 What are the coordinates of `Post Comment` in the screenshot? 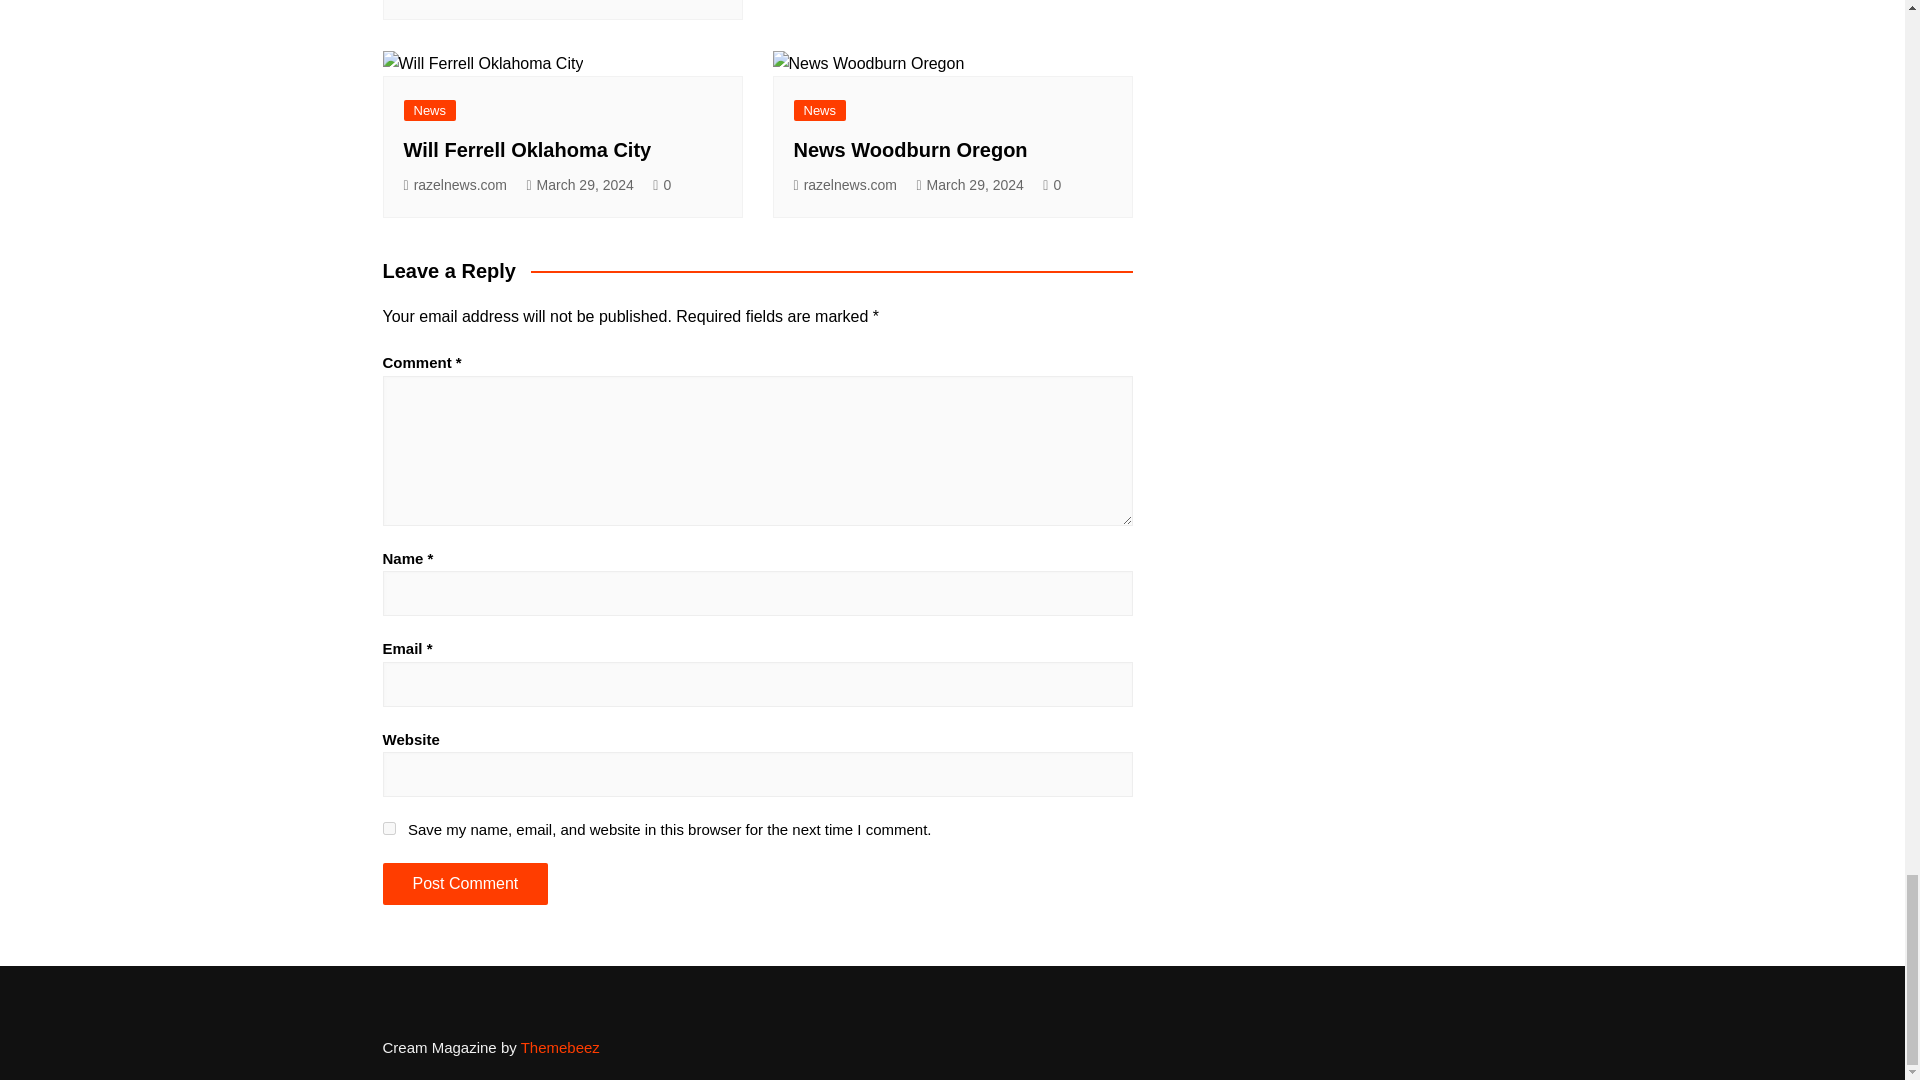 It's located at (464, 884).